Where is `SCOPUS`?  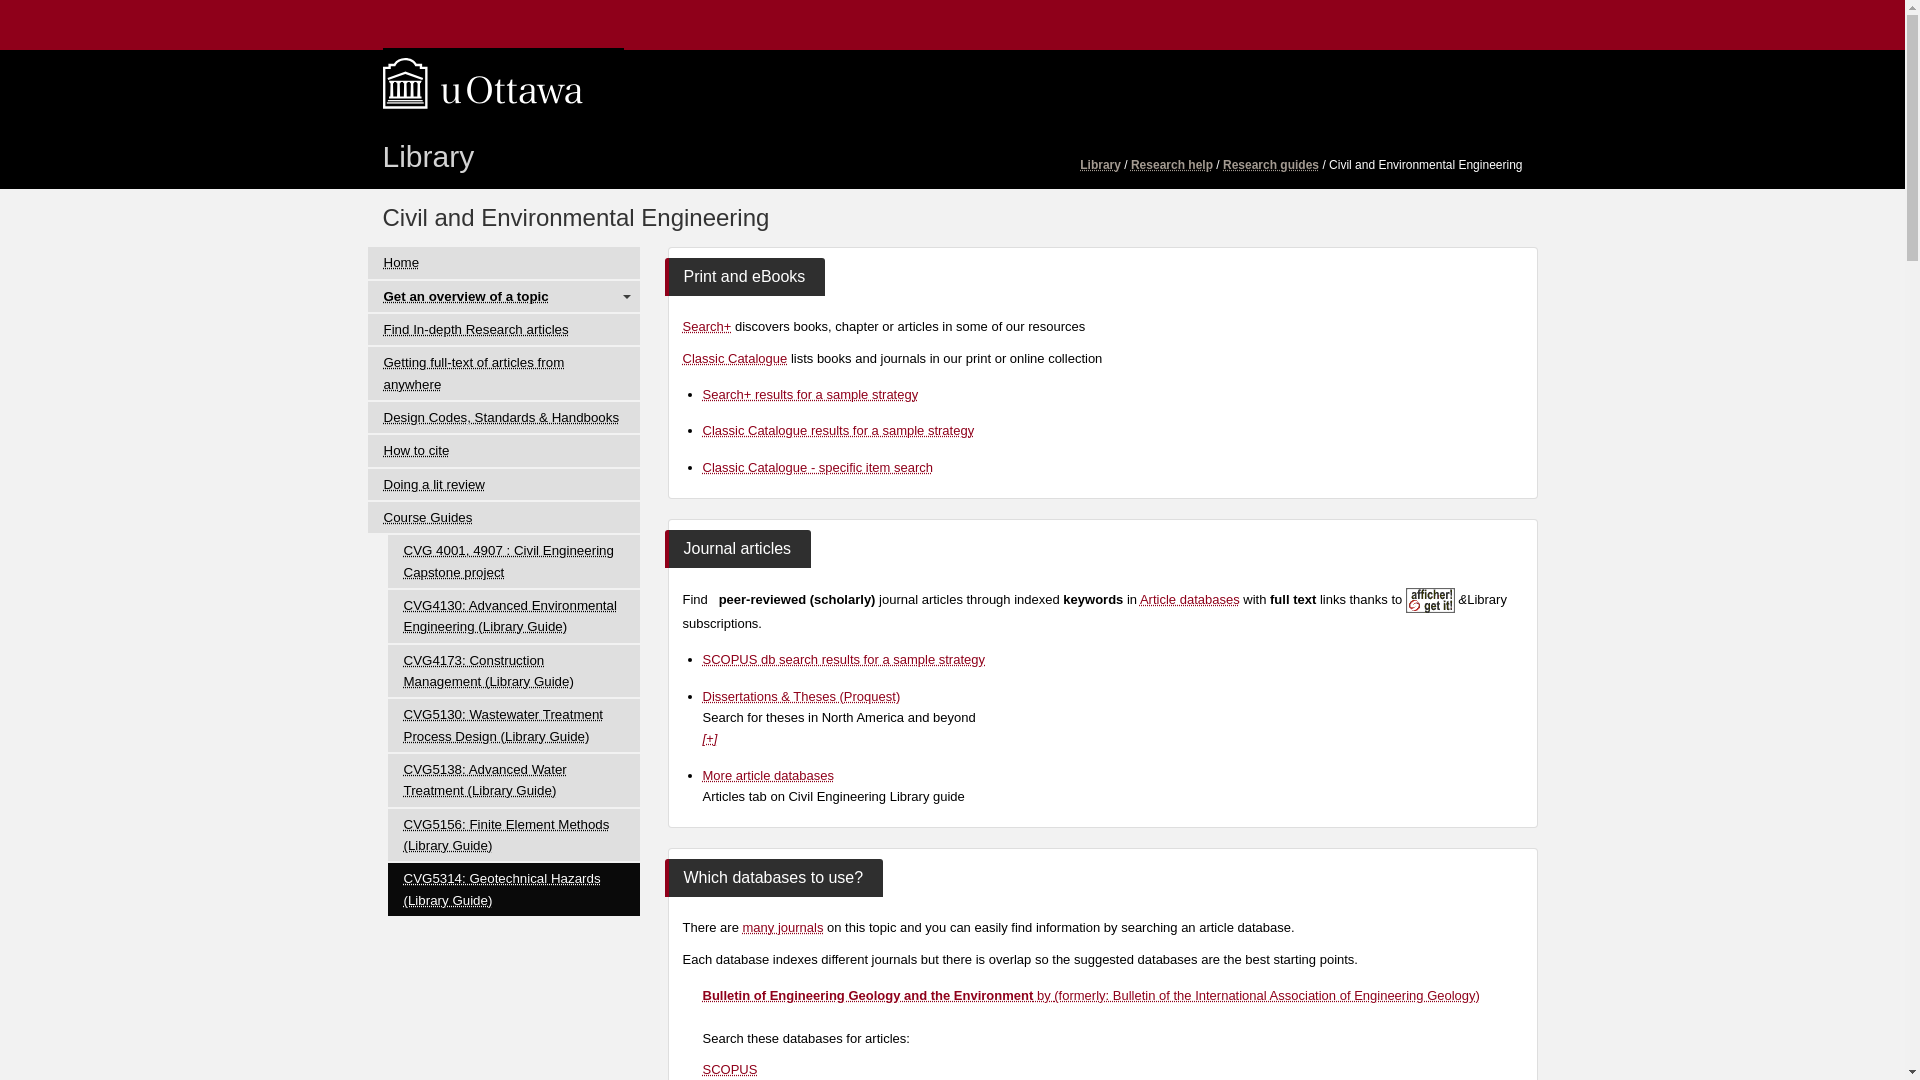
SCOPUS is located at coordinates (729, 1068).